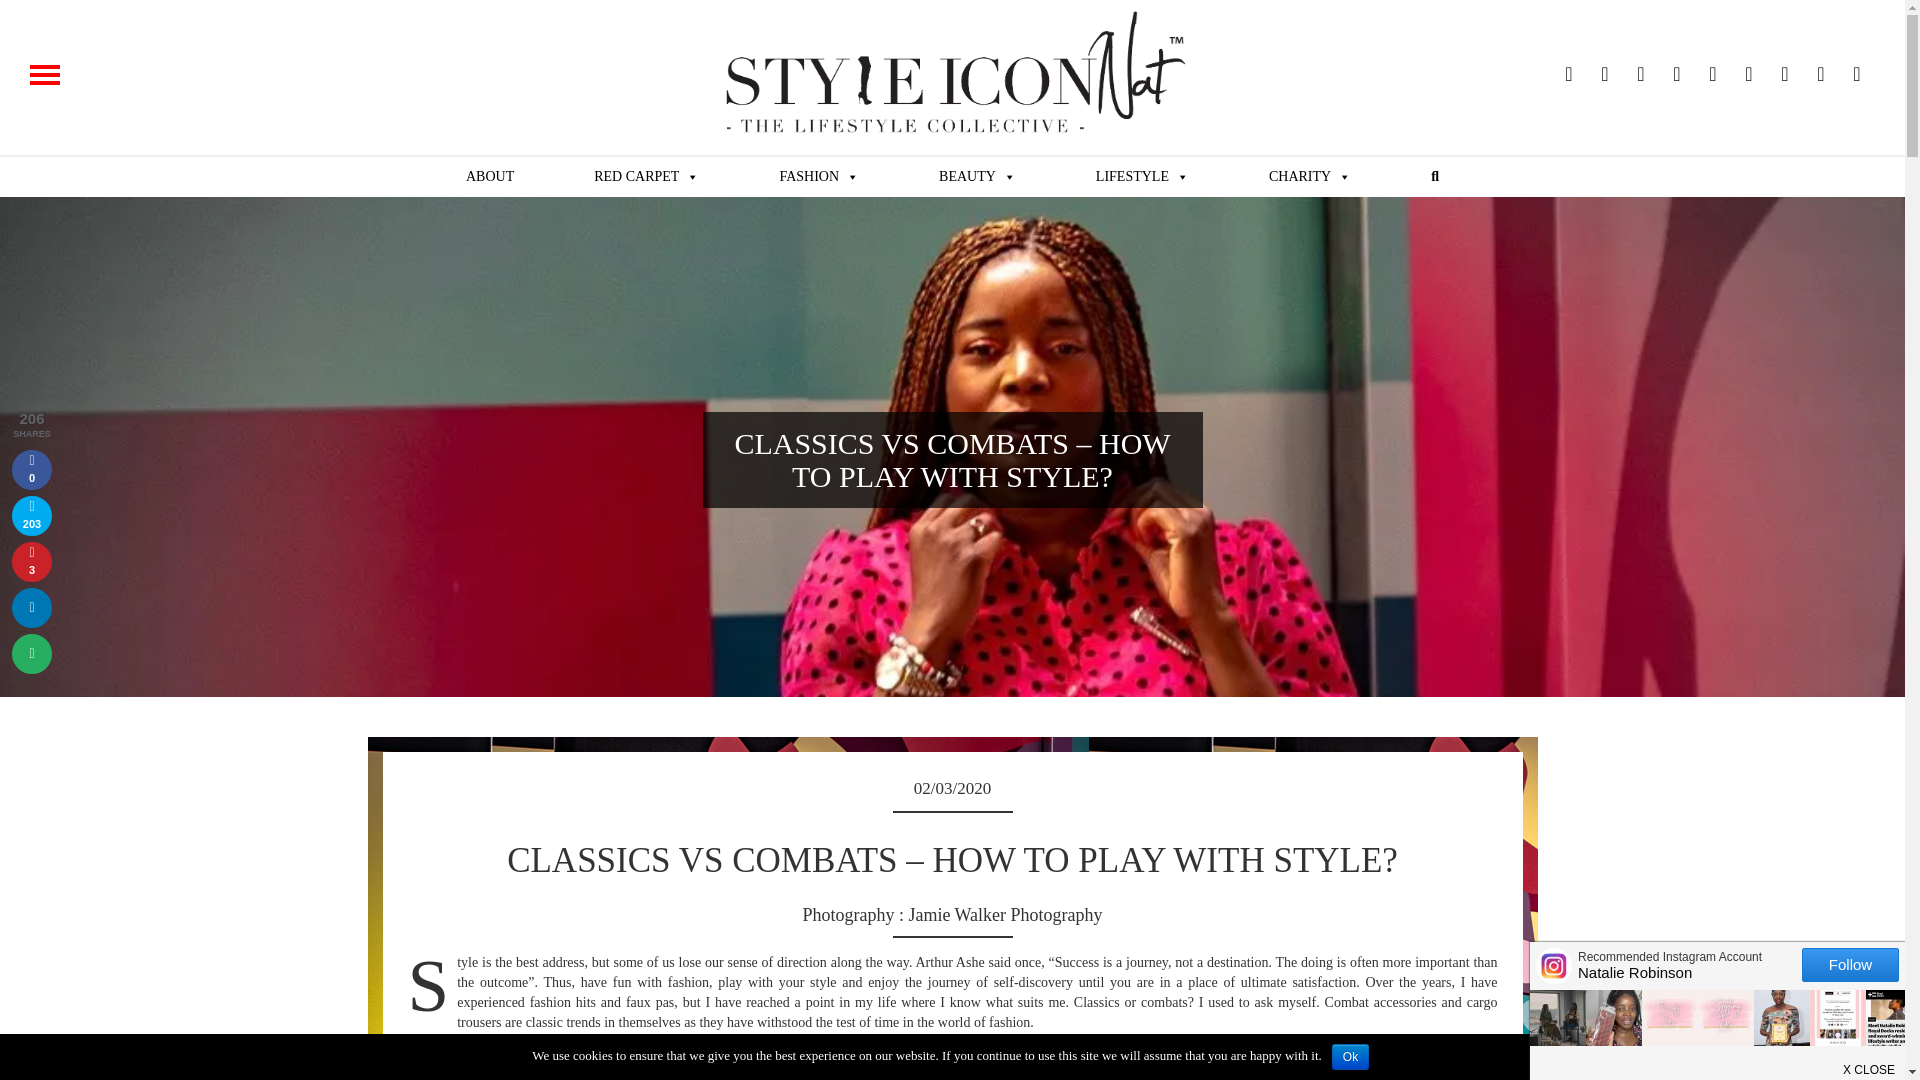 This screenshot has width=1920, height=1080. Describe the element at coordinates (646, 176) in the screenshot. I see `RED CARPET` at that location.